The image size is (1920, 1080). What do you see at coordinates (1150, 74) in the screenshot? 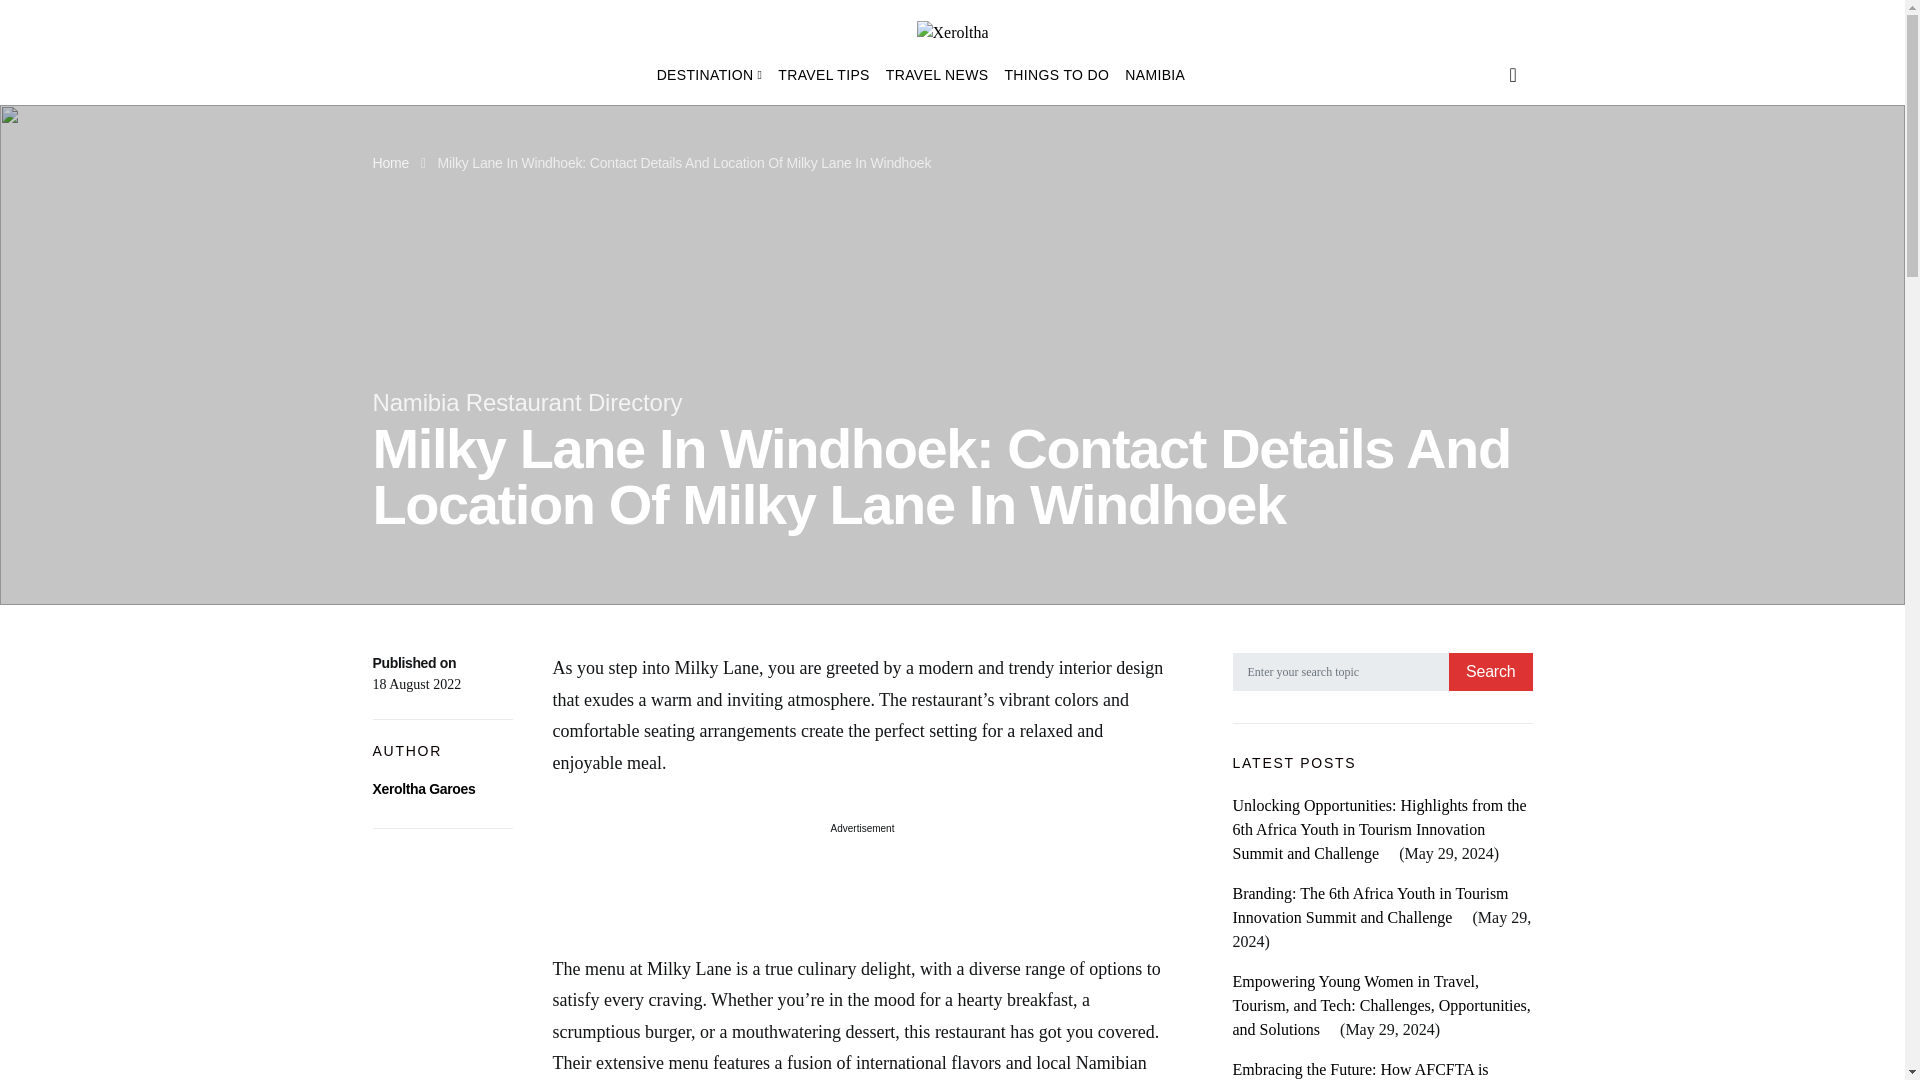
I see `NAMIBIA` at bounding box center [1150, 74].